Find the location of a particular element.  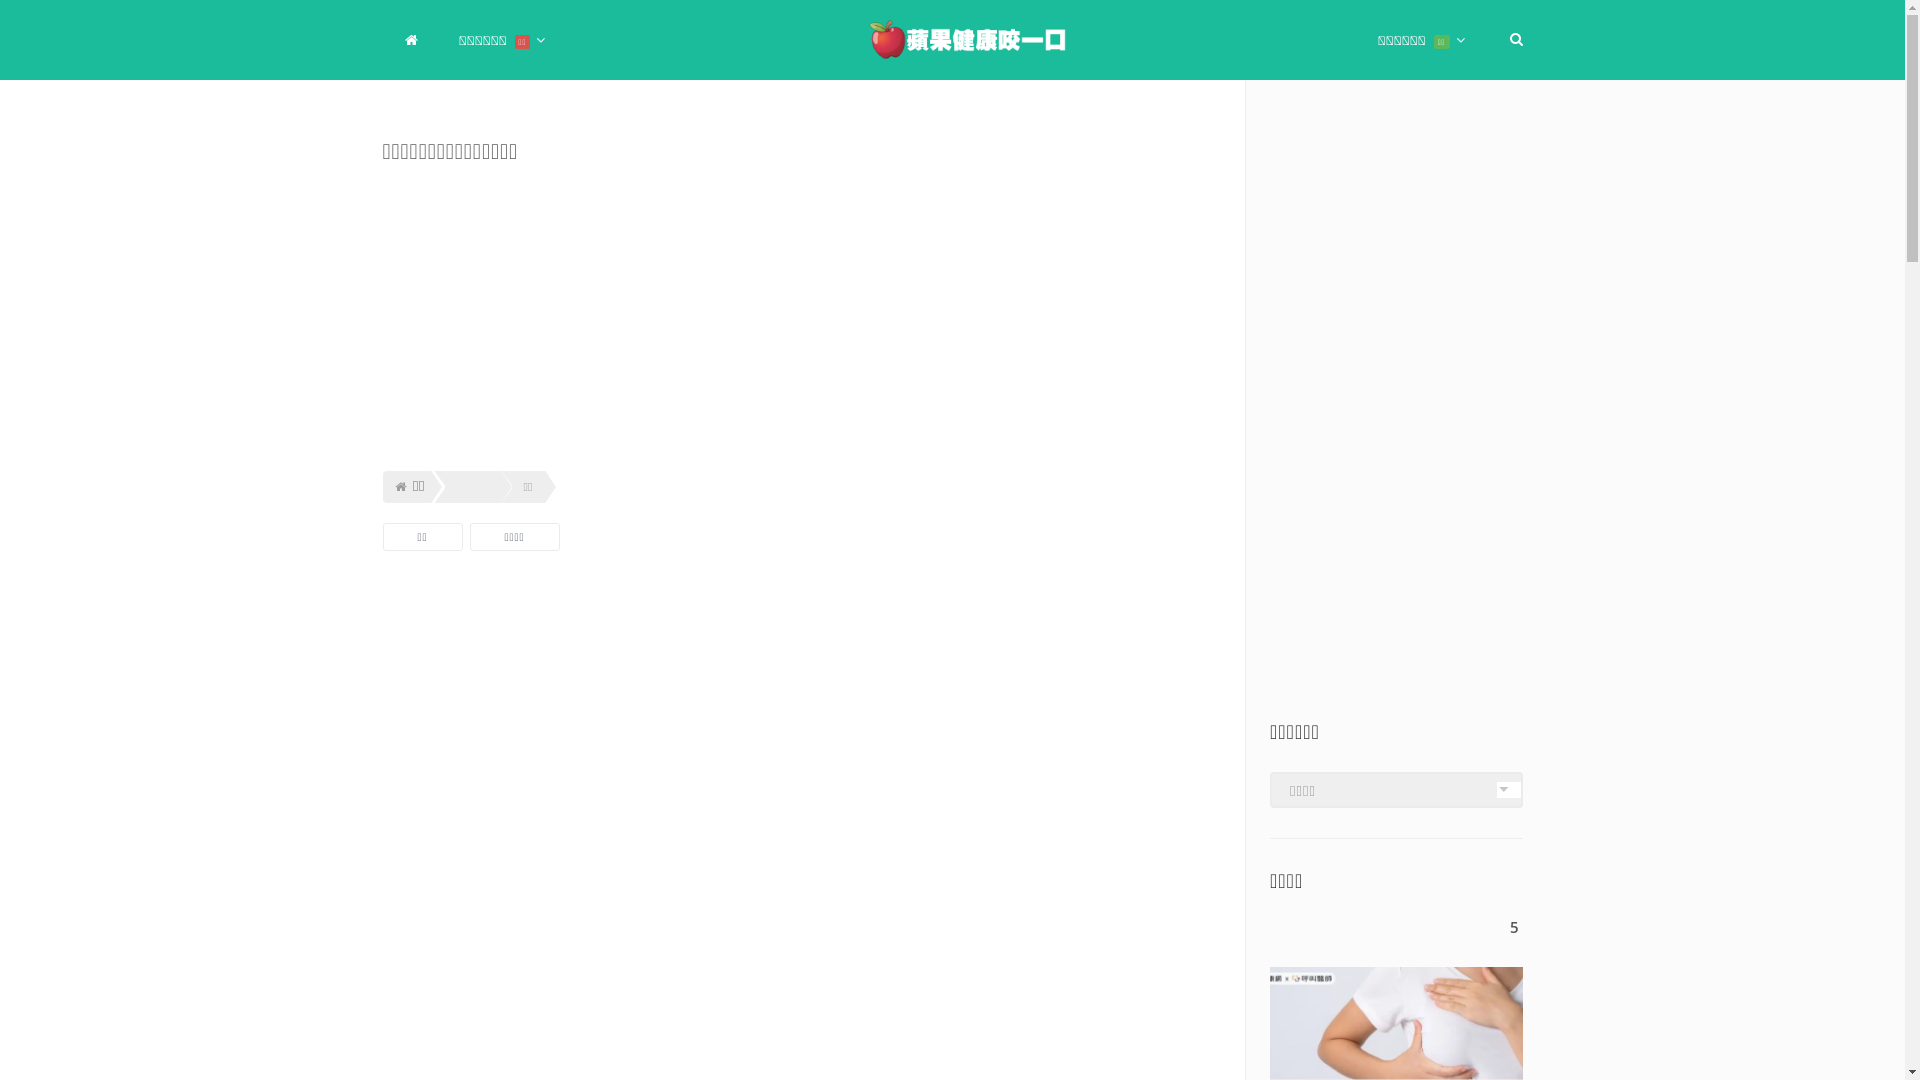

Advertisement is located at coordinates (801, 948).